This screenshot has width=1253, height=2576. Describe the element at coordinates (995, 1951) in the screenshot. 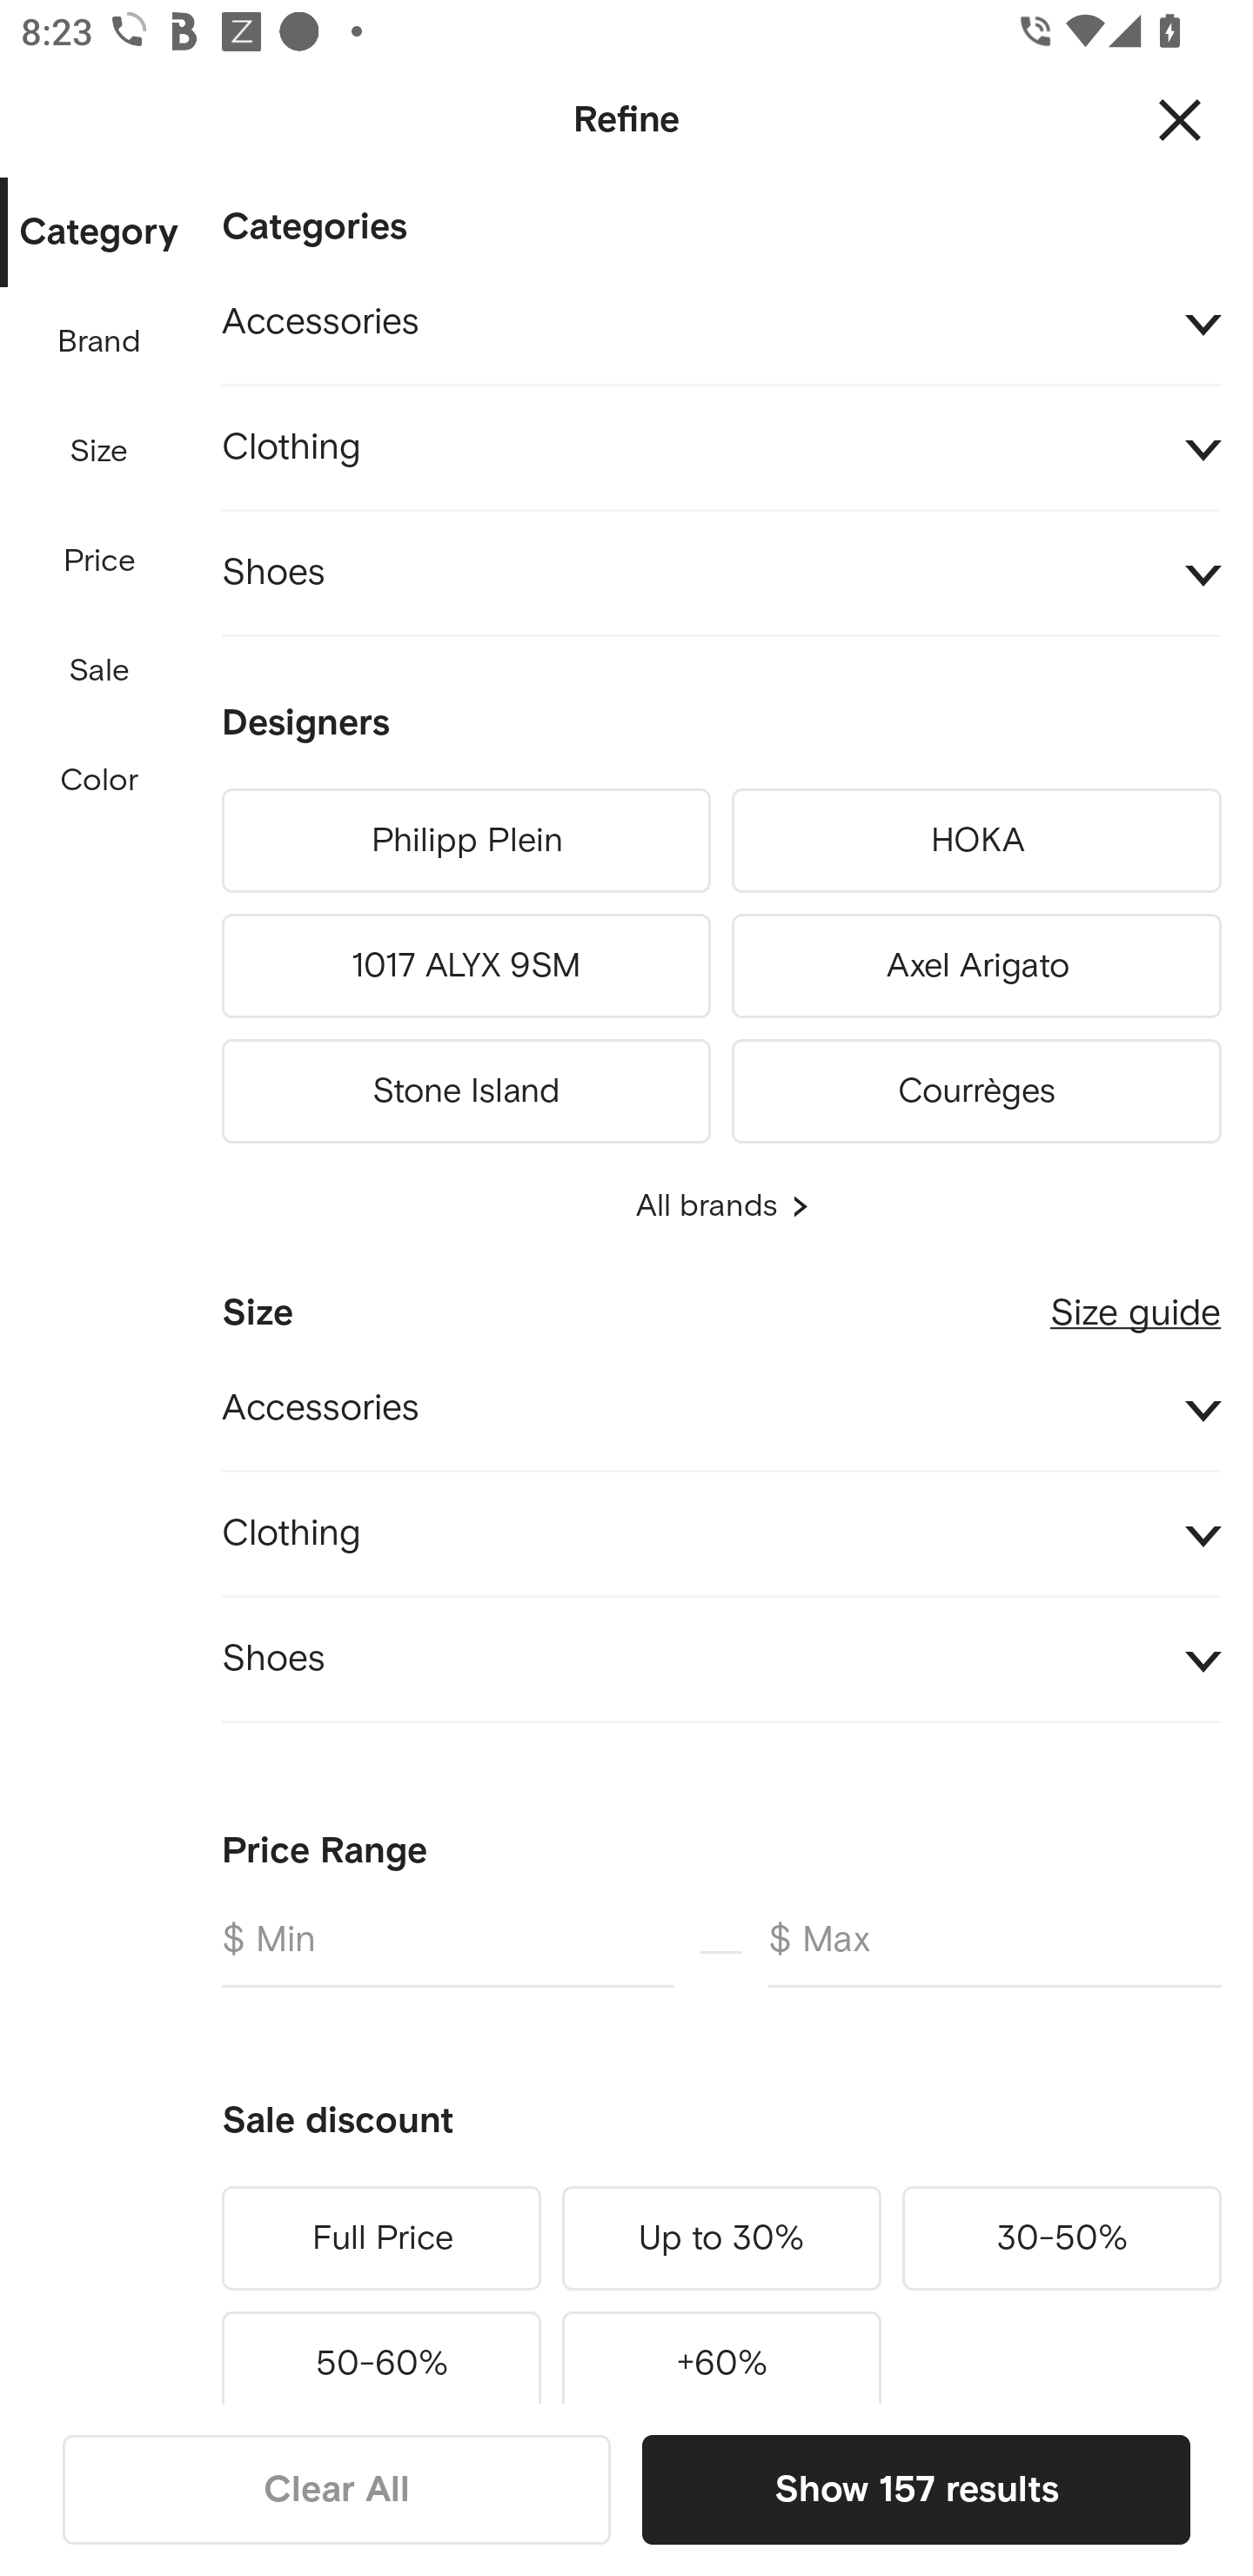

I see `$ Max` at that location.